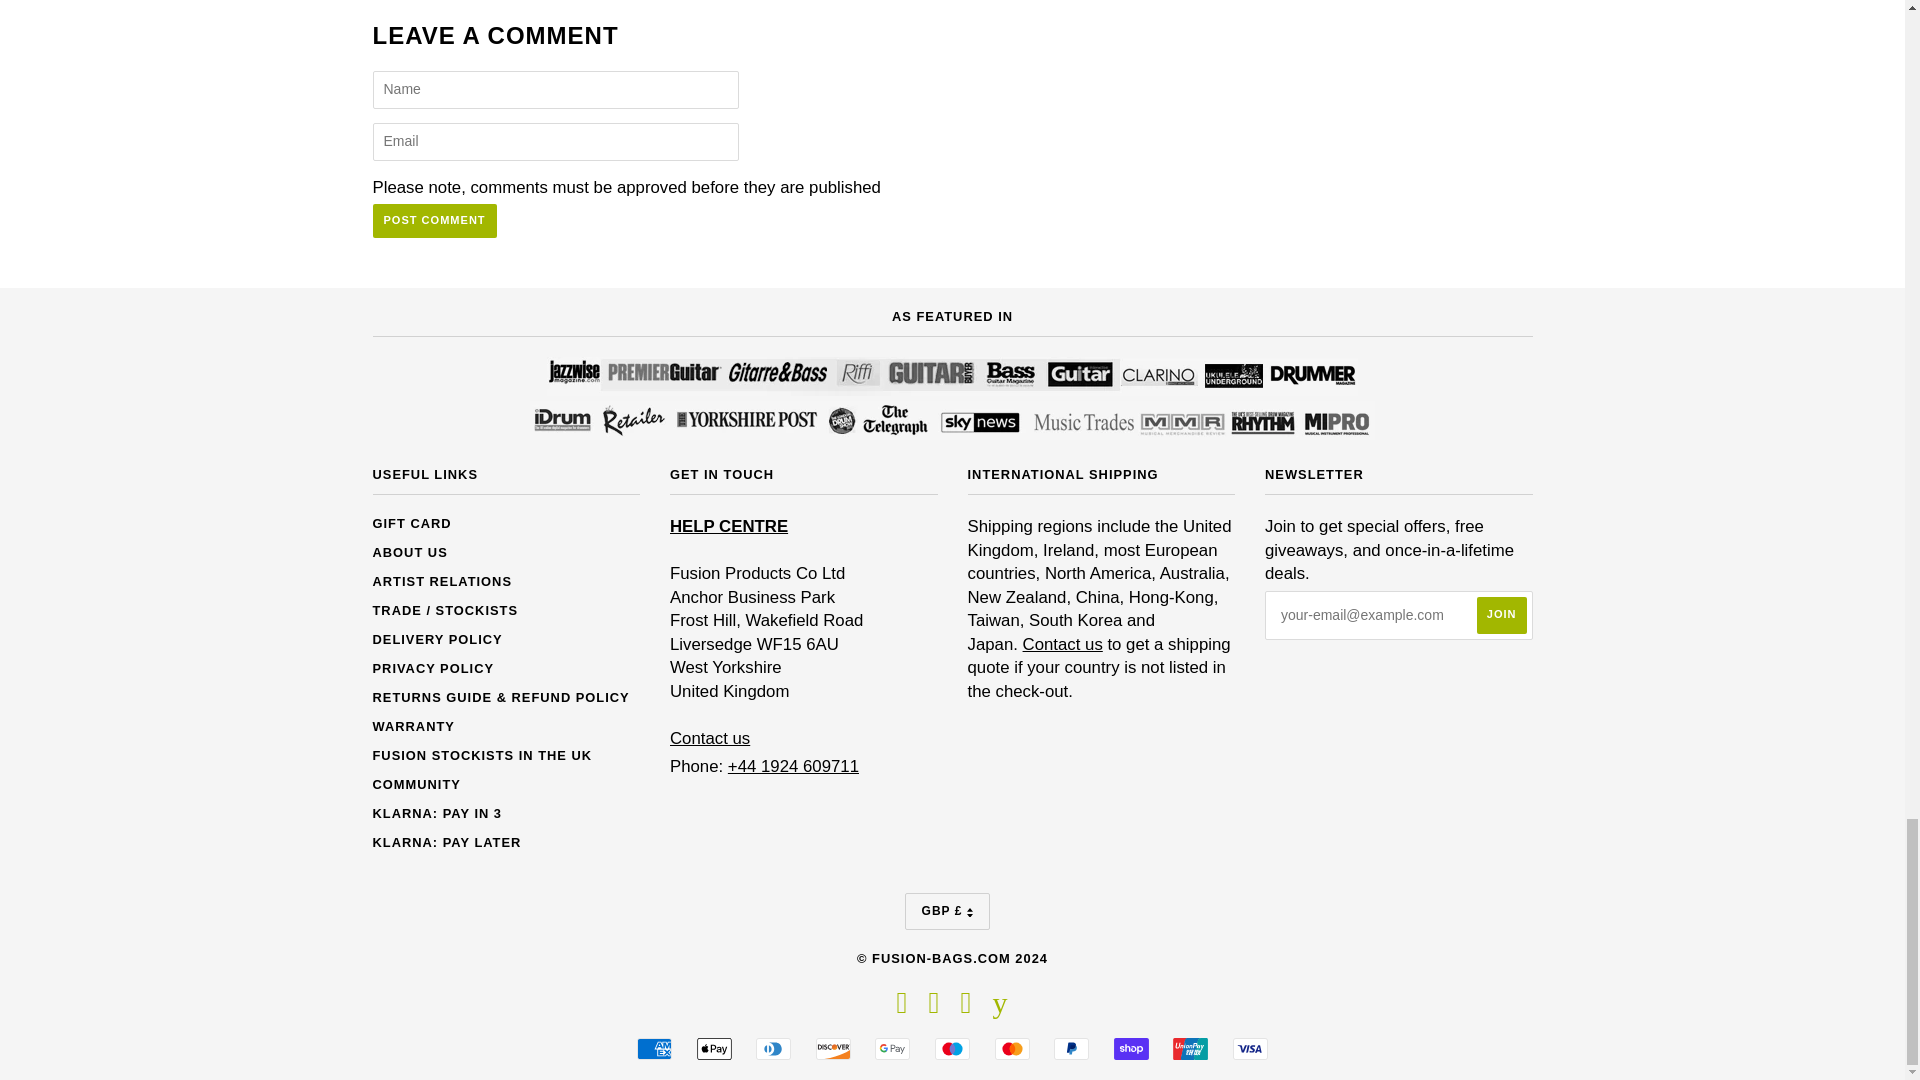 This screenshot has height=1080, width=1920. What do you see at coordinates (1000, 1008) in the screenshot?
I see `Fusion-Bags.com on Youtube` at bounding box center [1000, 1008].